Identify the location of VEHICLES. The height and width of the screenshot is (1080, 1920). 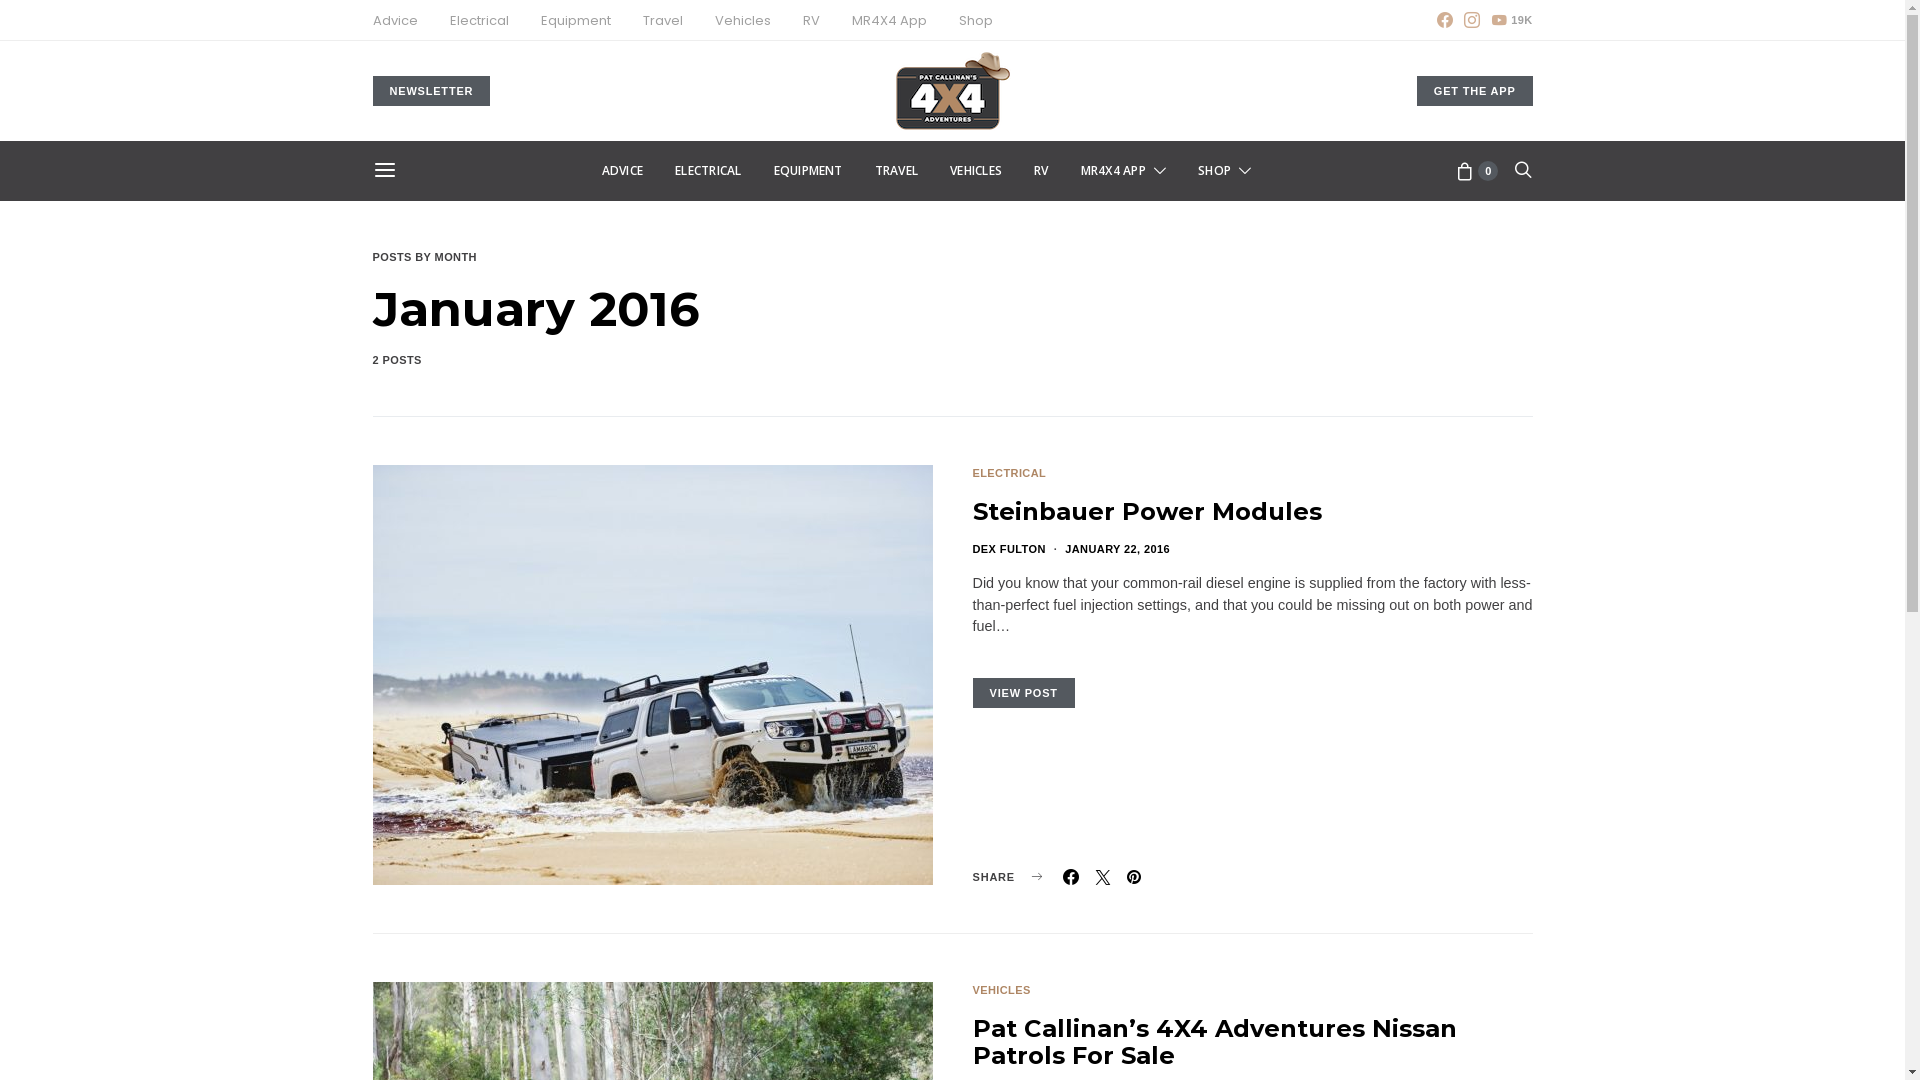
(976, 171).